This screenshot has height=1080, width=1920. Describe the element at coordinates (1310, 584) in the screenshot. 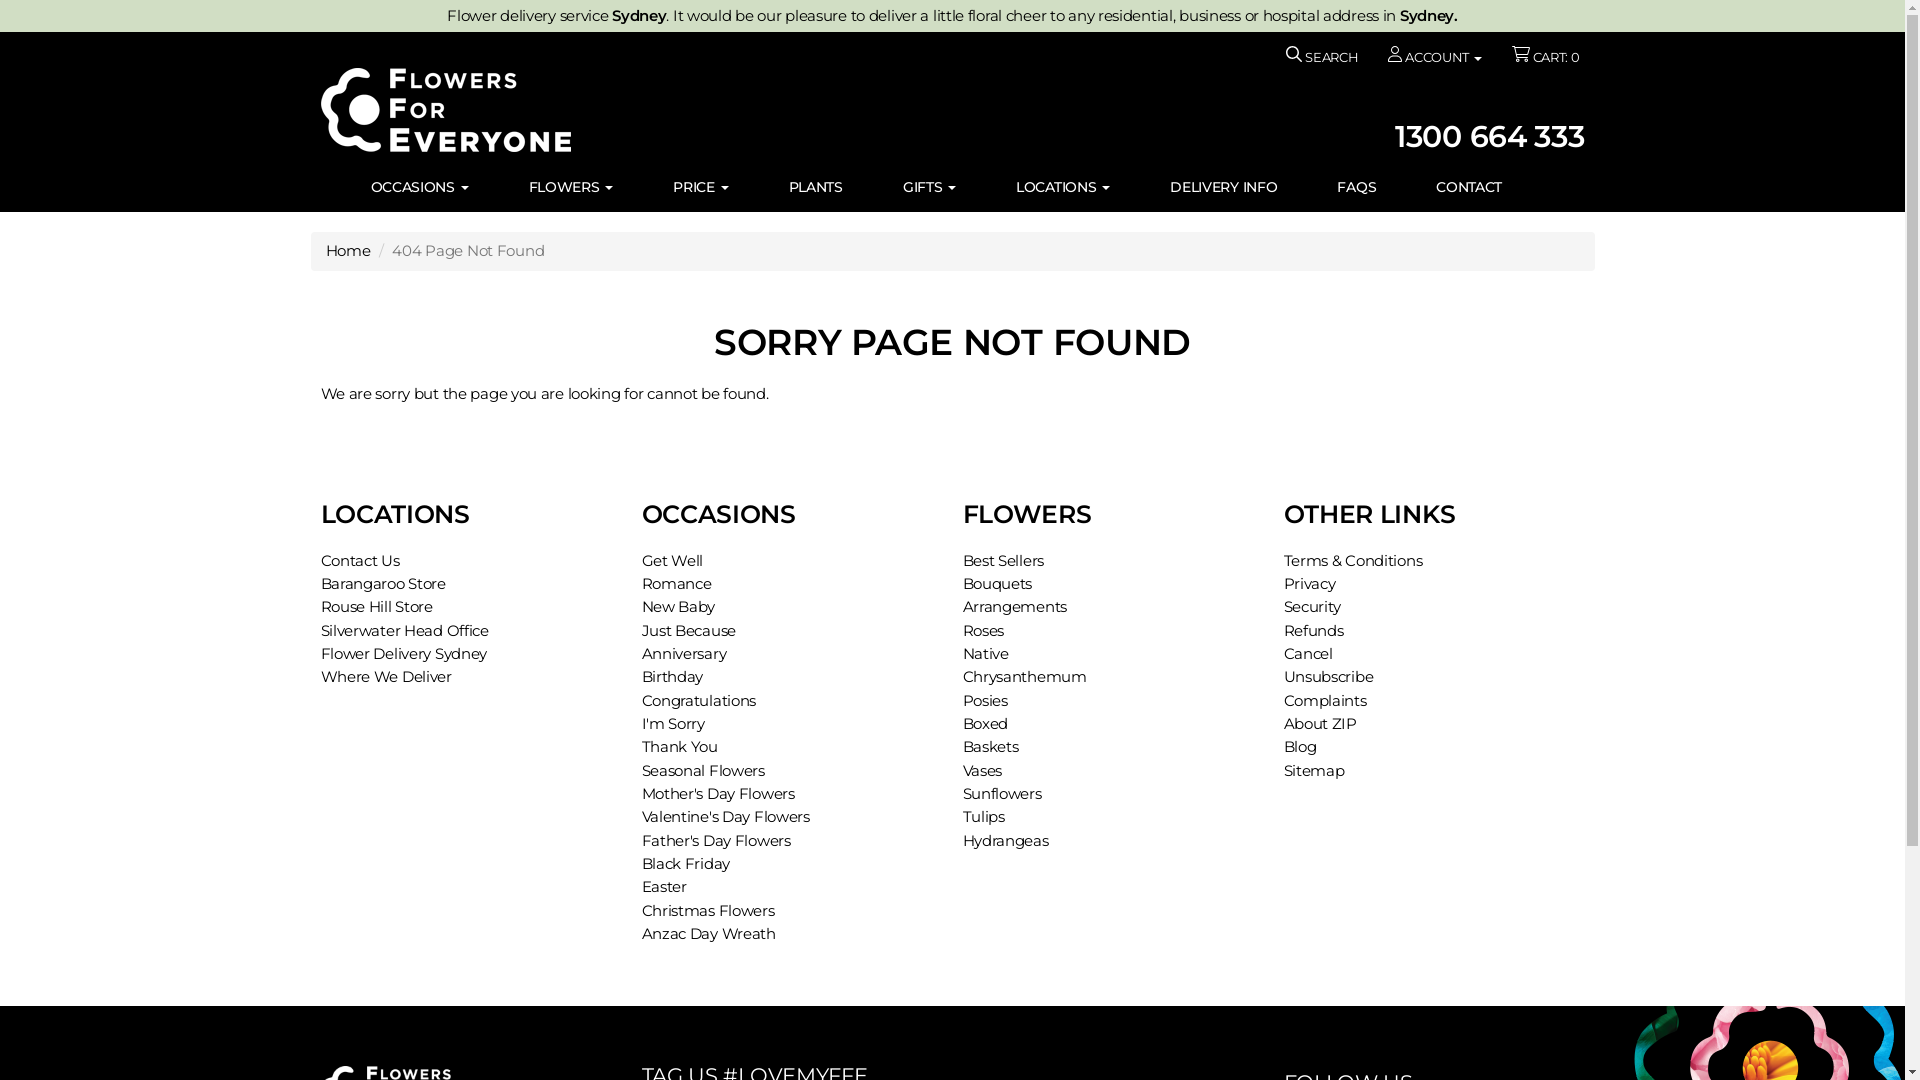

I see `Privacy` at that location.